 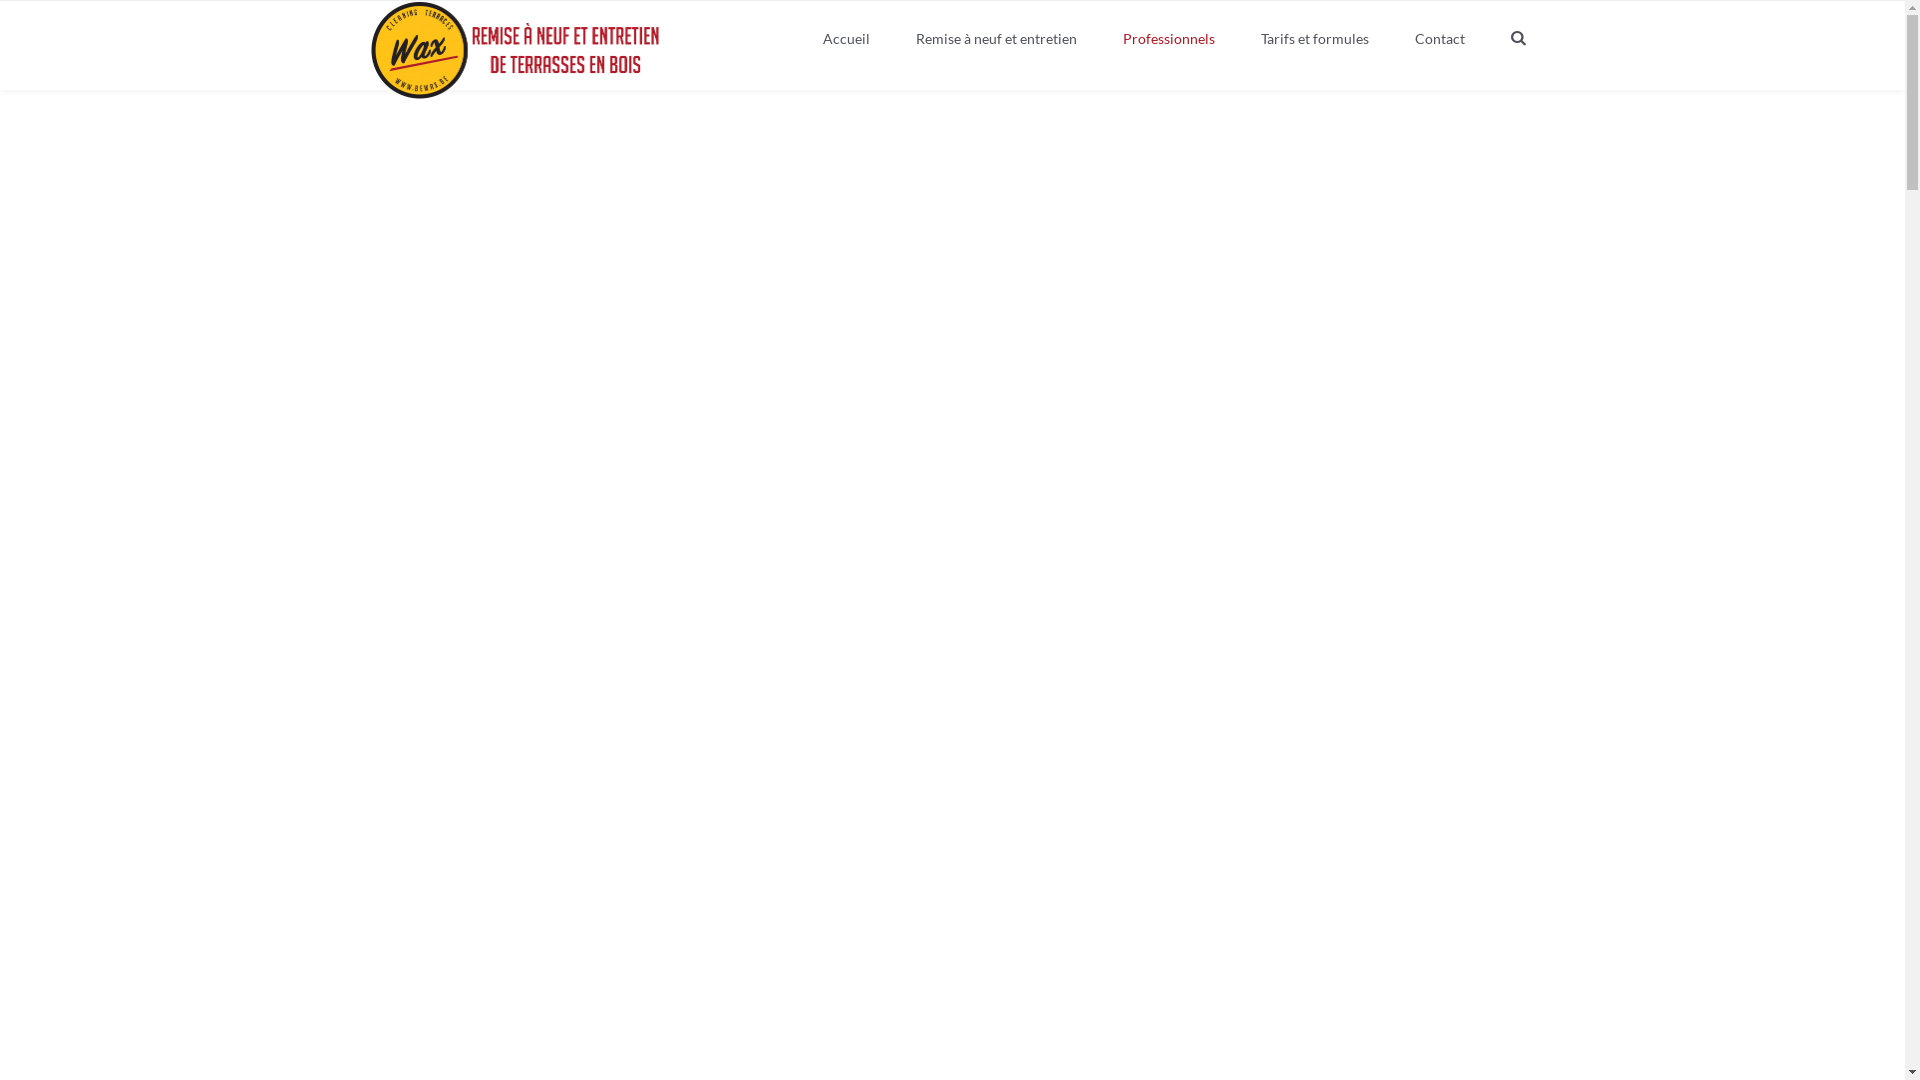 I want to click on Accueil, so click(x=846, y=40).